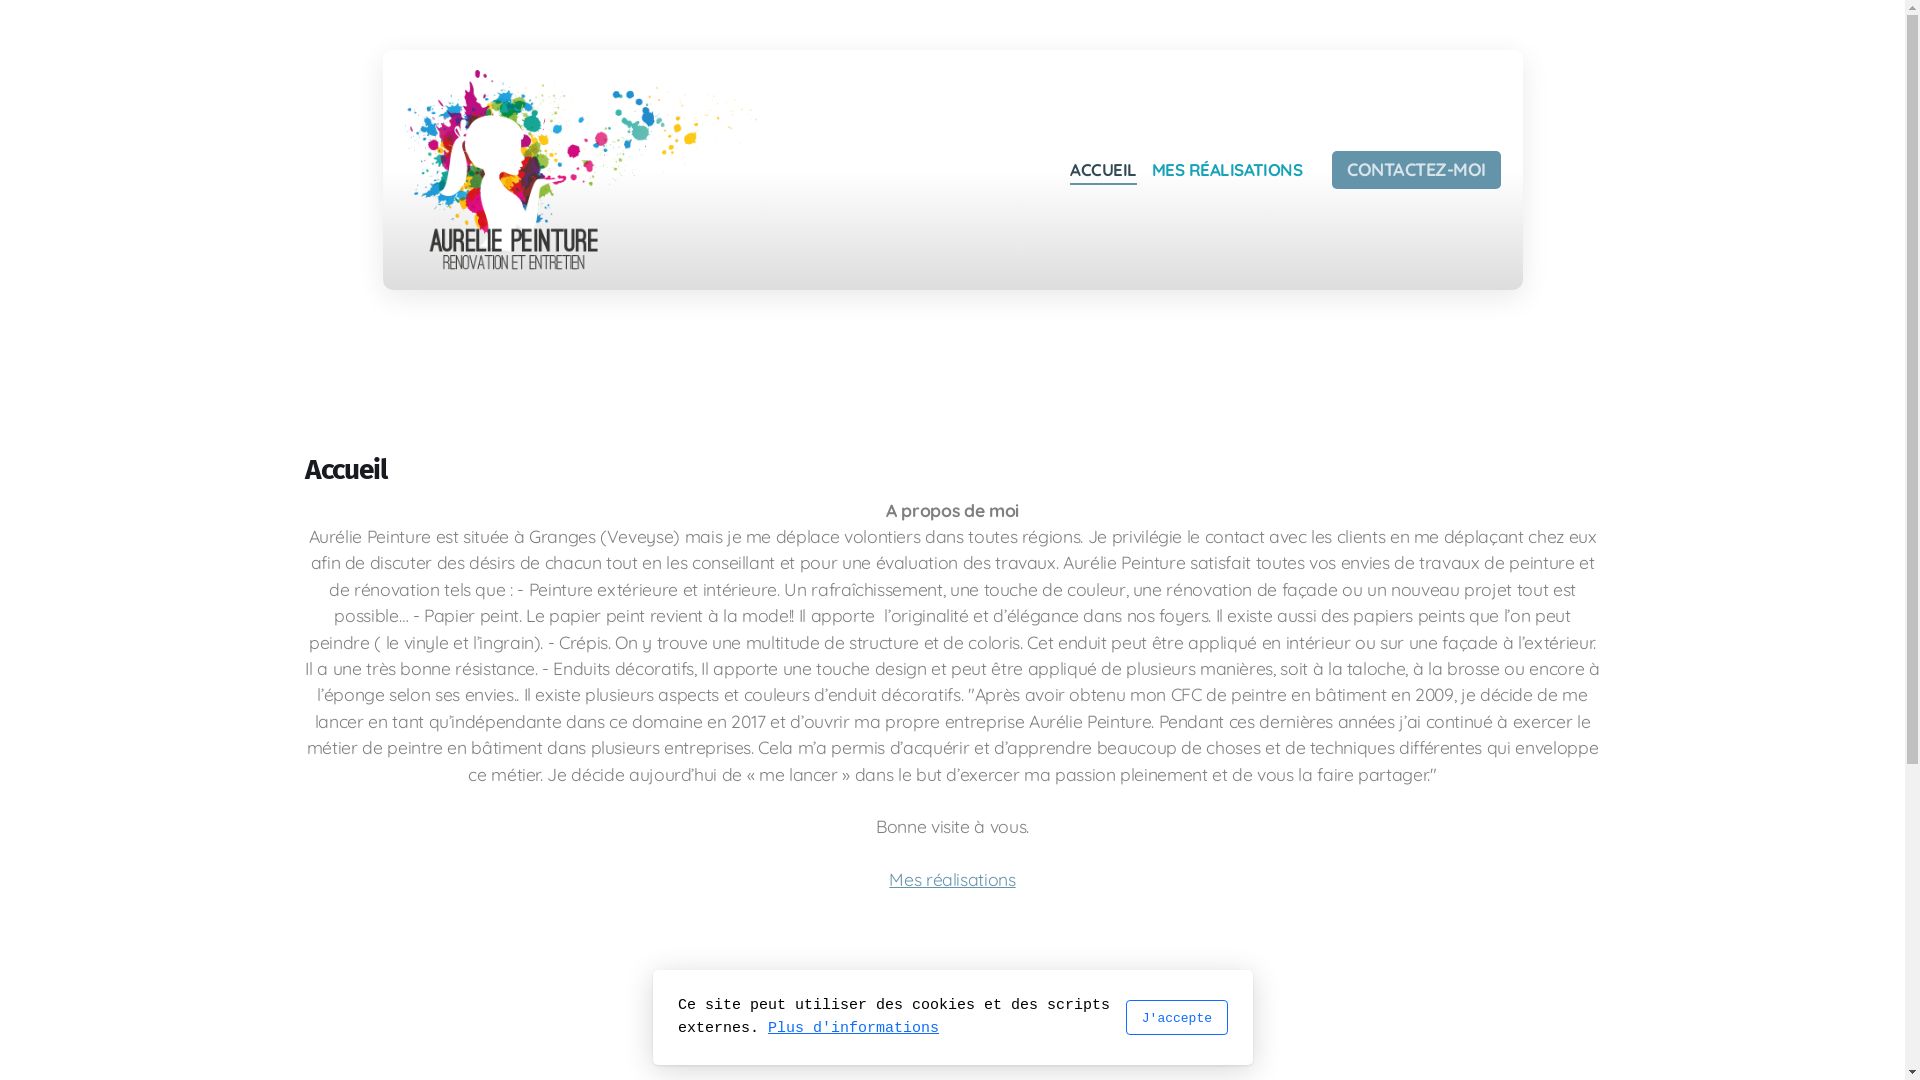 The image size is (1920, 1080). What do you see at coordinates (1103, 170) in the screenshot?
I see `ACCUEIL` at bounding box center [1103, 170].